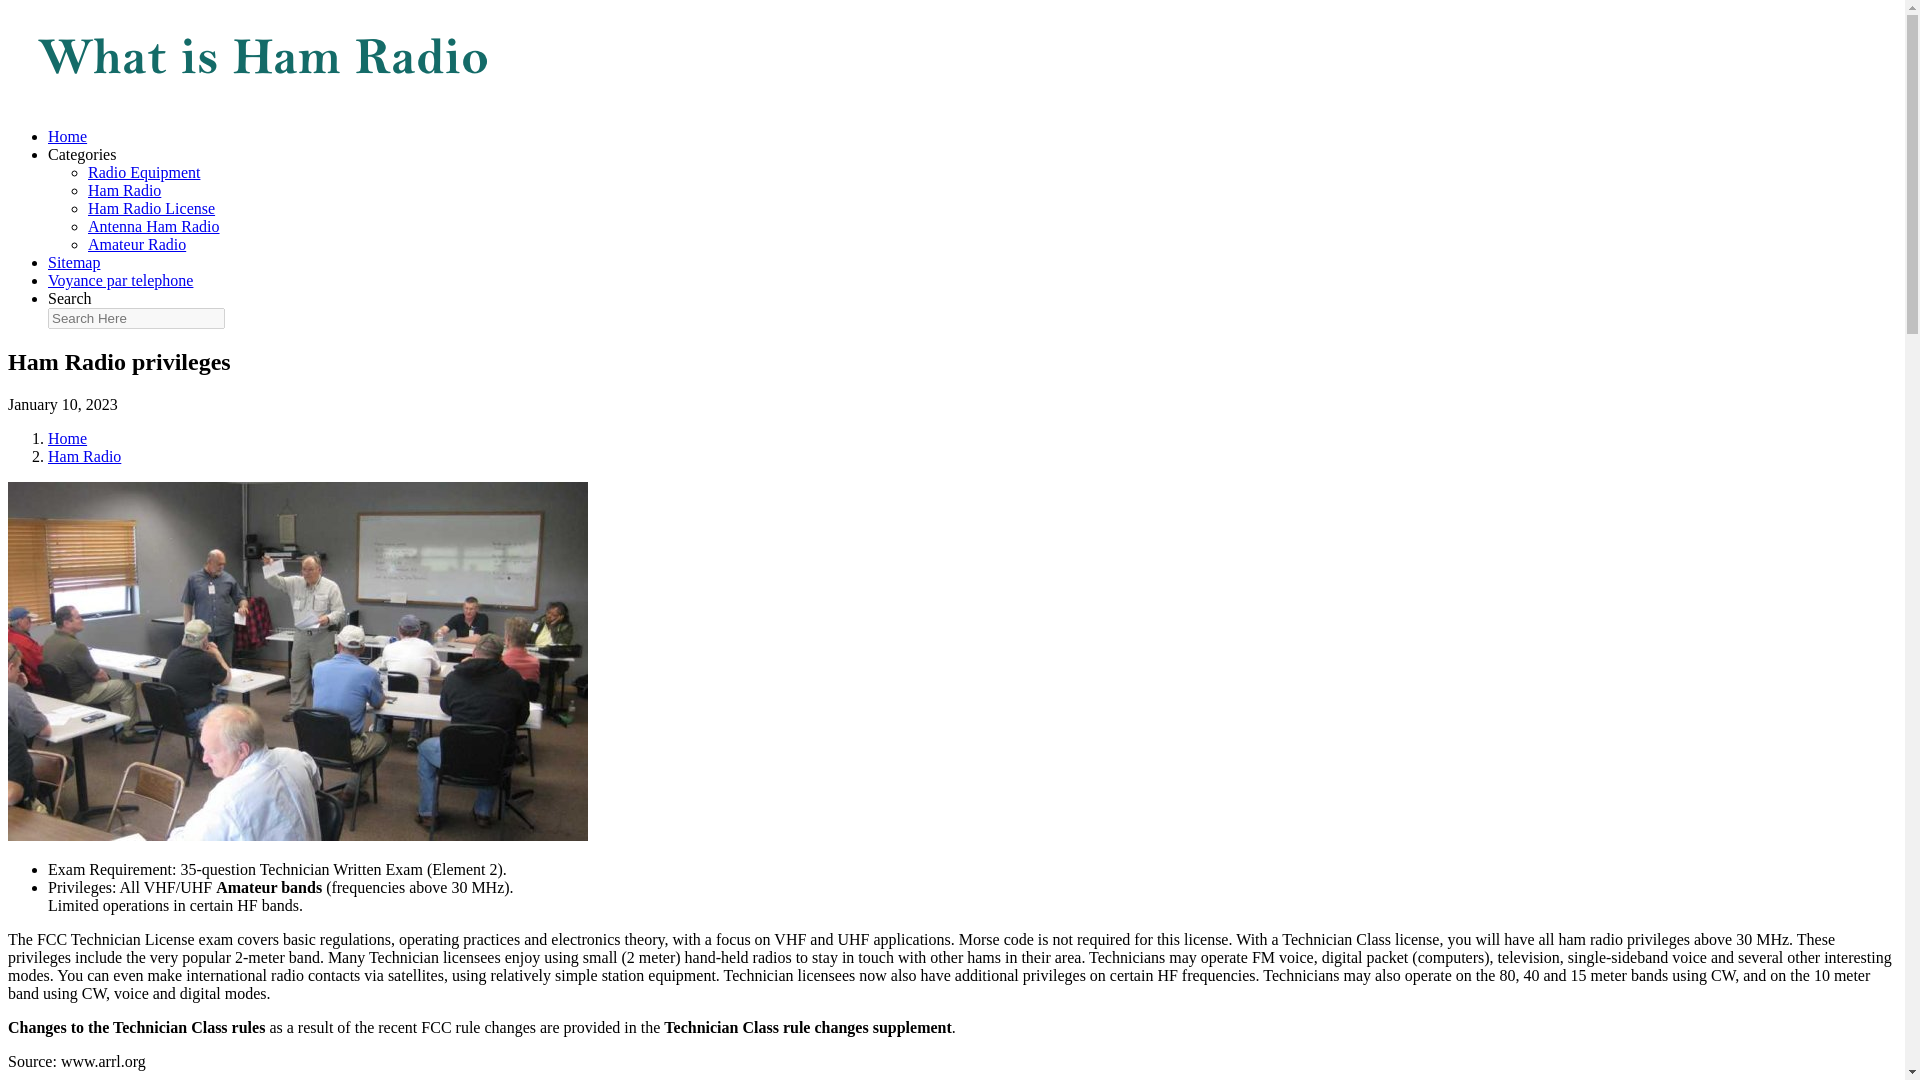 This screenshot has height=1080, width=1920. I want to click on Home, so click(67, 136).